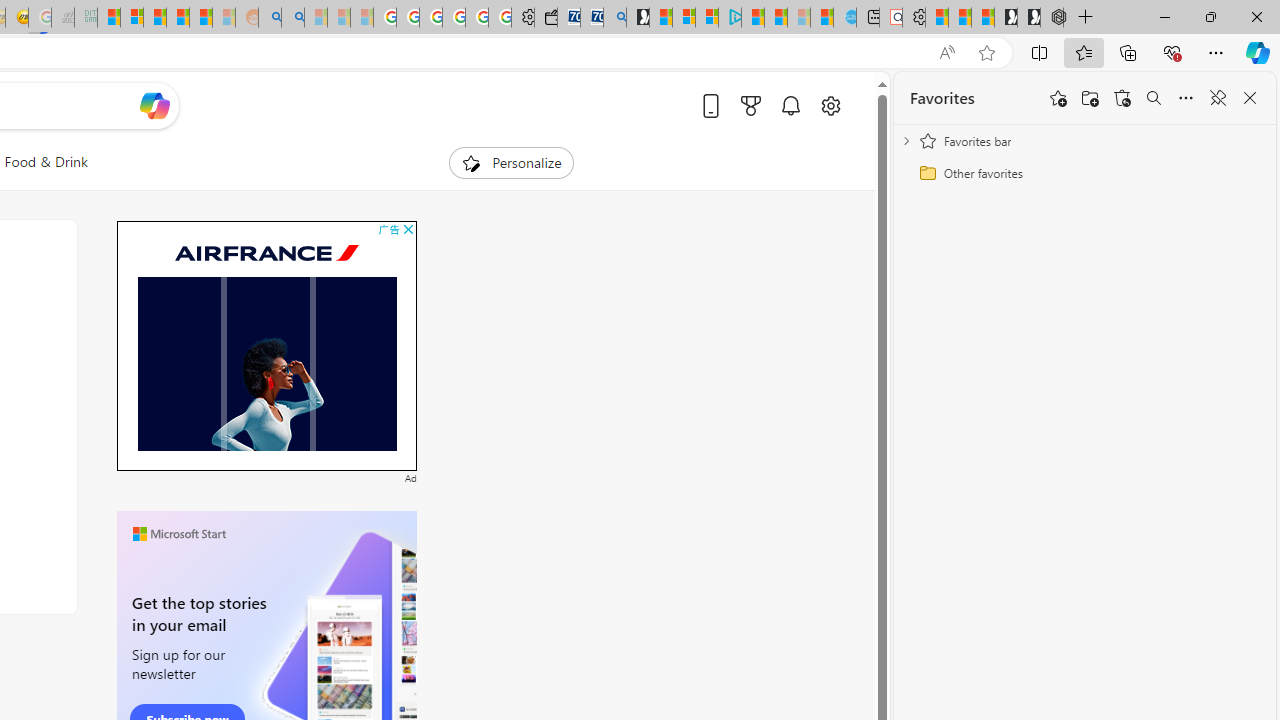  I want to click on Search favorites, so click(1154, 98).